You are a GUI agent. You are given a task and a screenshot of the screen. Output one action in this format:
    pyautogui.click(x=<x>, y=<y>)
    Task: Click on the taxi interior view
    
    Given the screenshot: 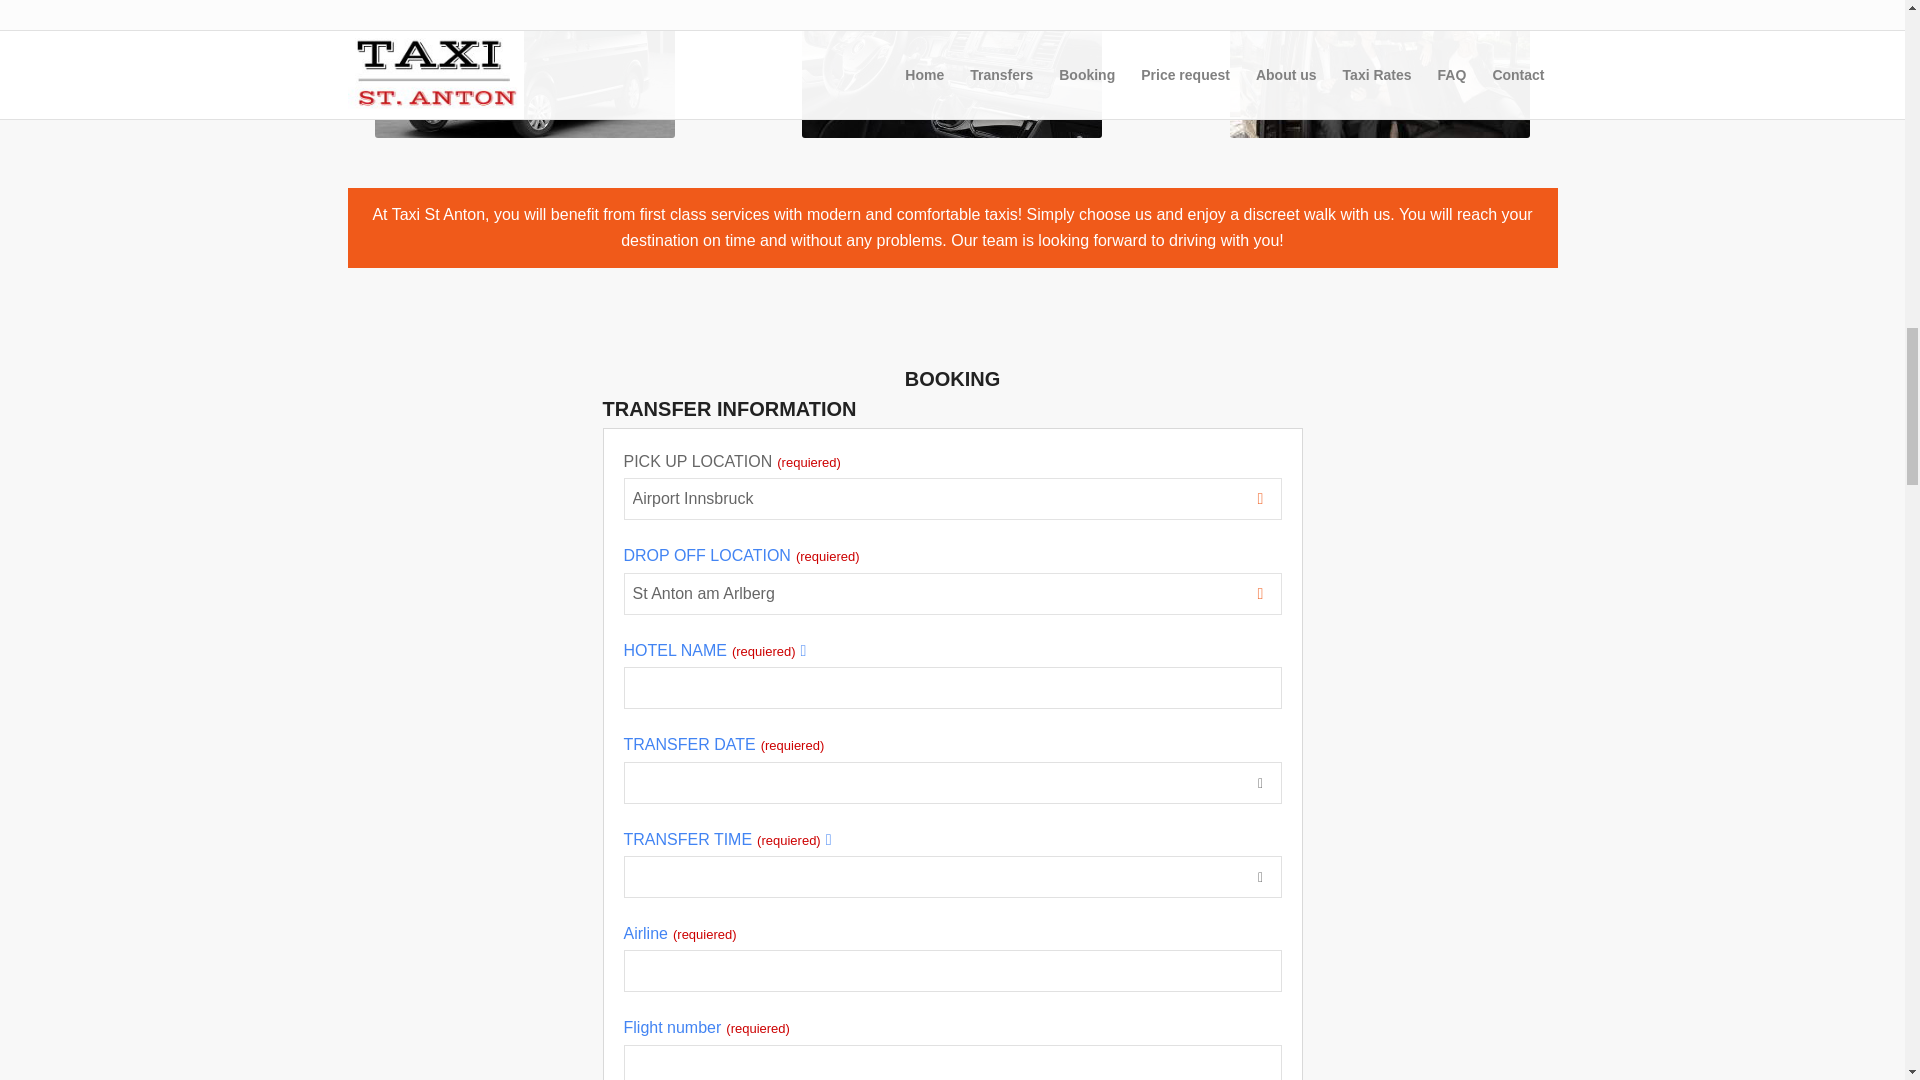 What is the action you would take?
    pyautogui.click(x=1380, y=69)
    